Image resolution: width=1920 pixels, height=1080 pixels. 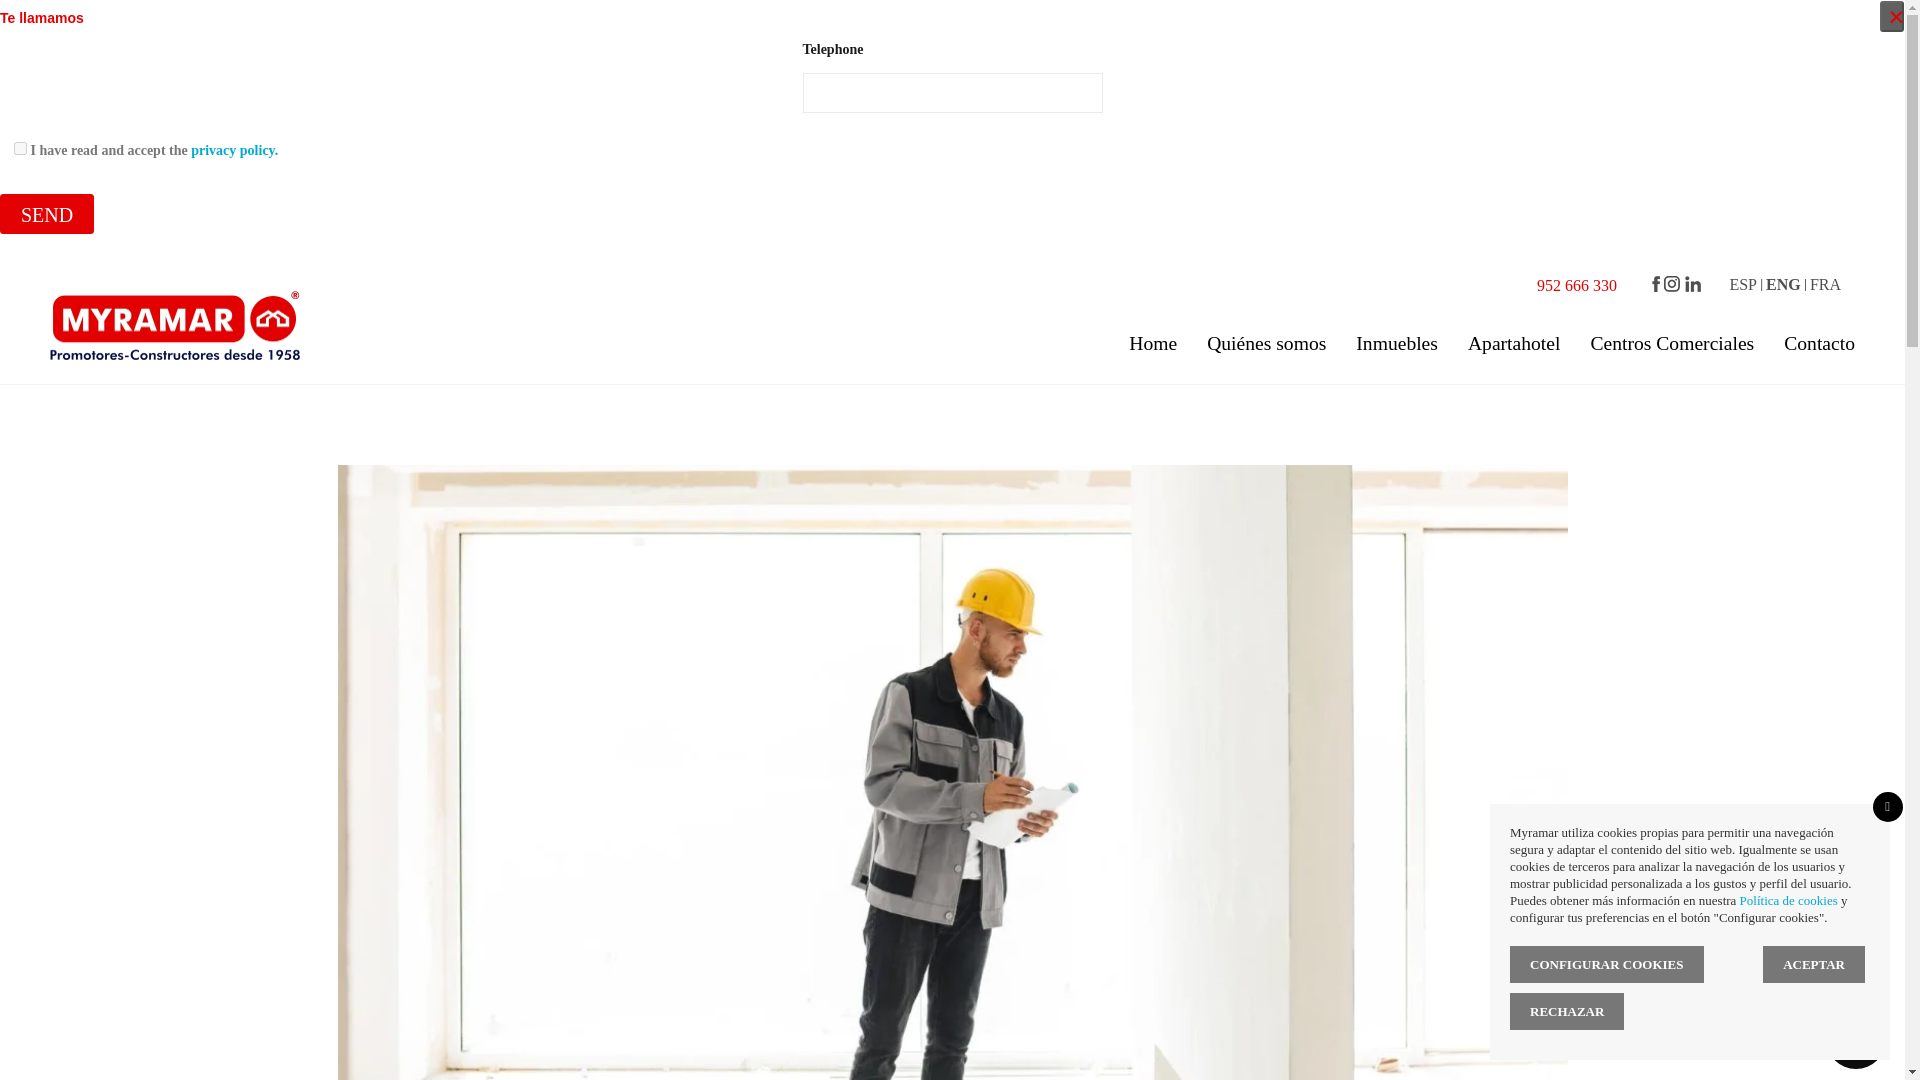 I want to click on 952 666 330, so click(x=1576, y=284).